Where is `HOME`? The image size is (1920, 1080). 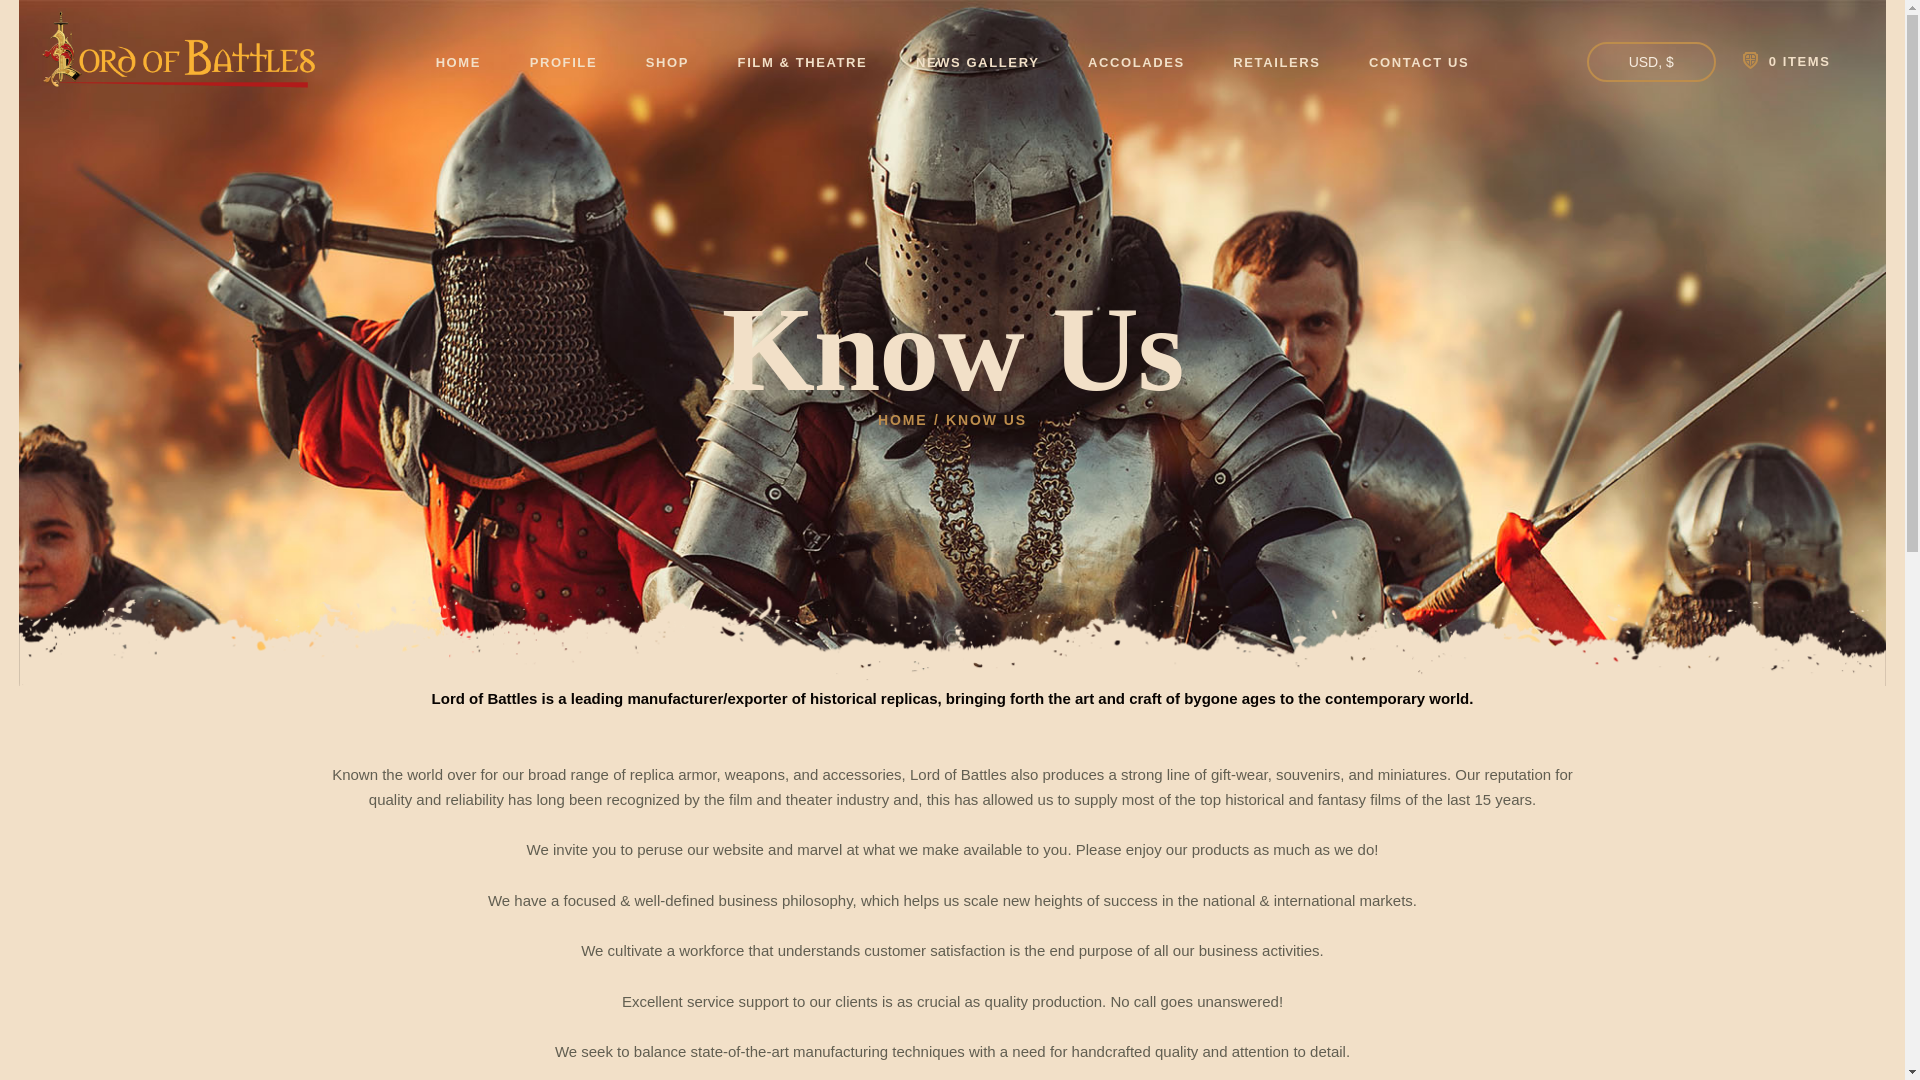
HOME is located at coordinates (902, 420).